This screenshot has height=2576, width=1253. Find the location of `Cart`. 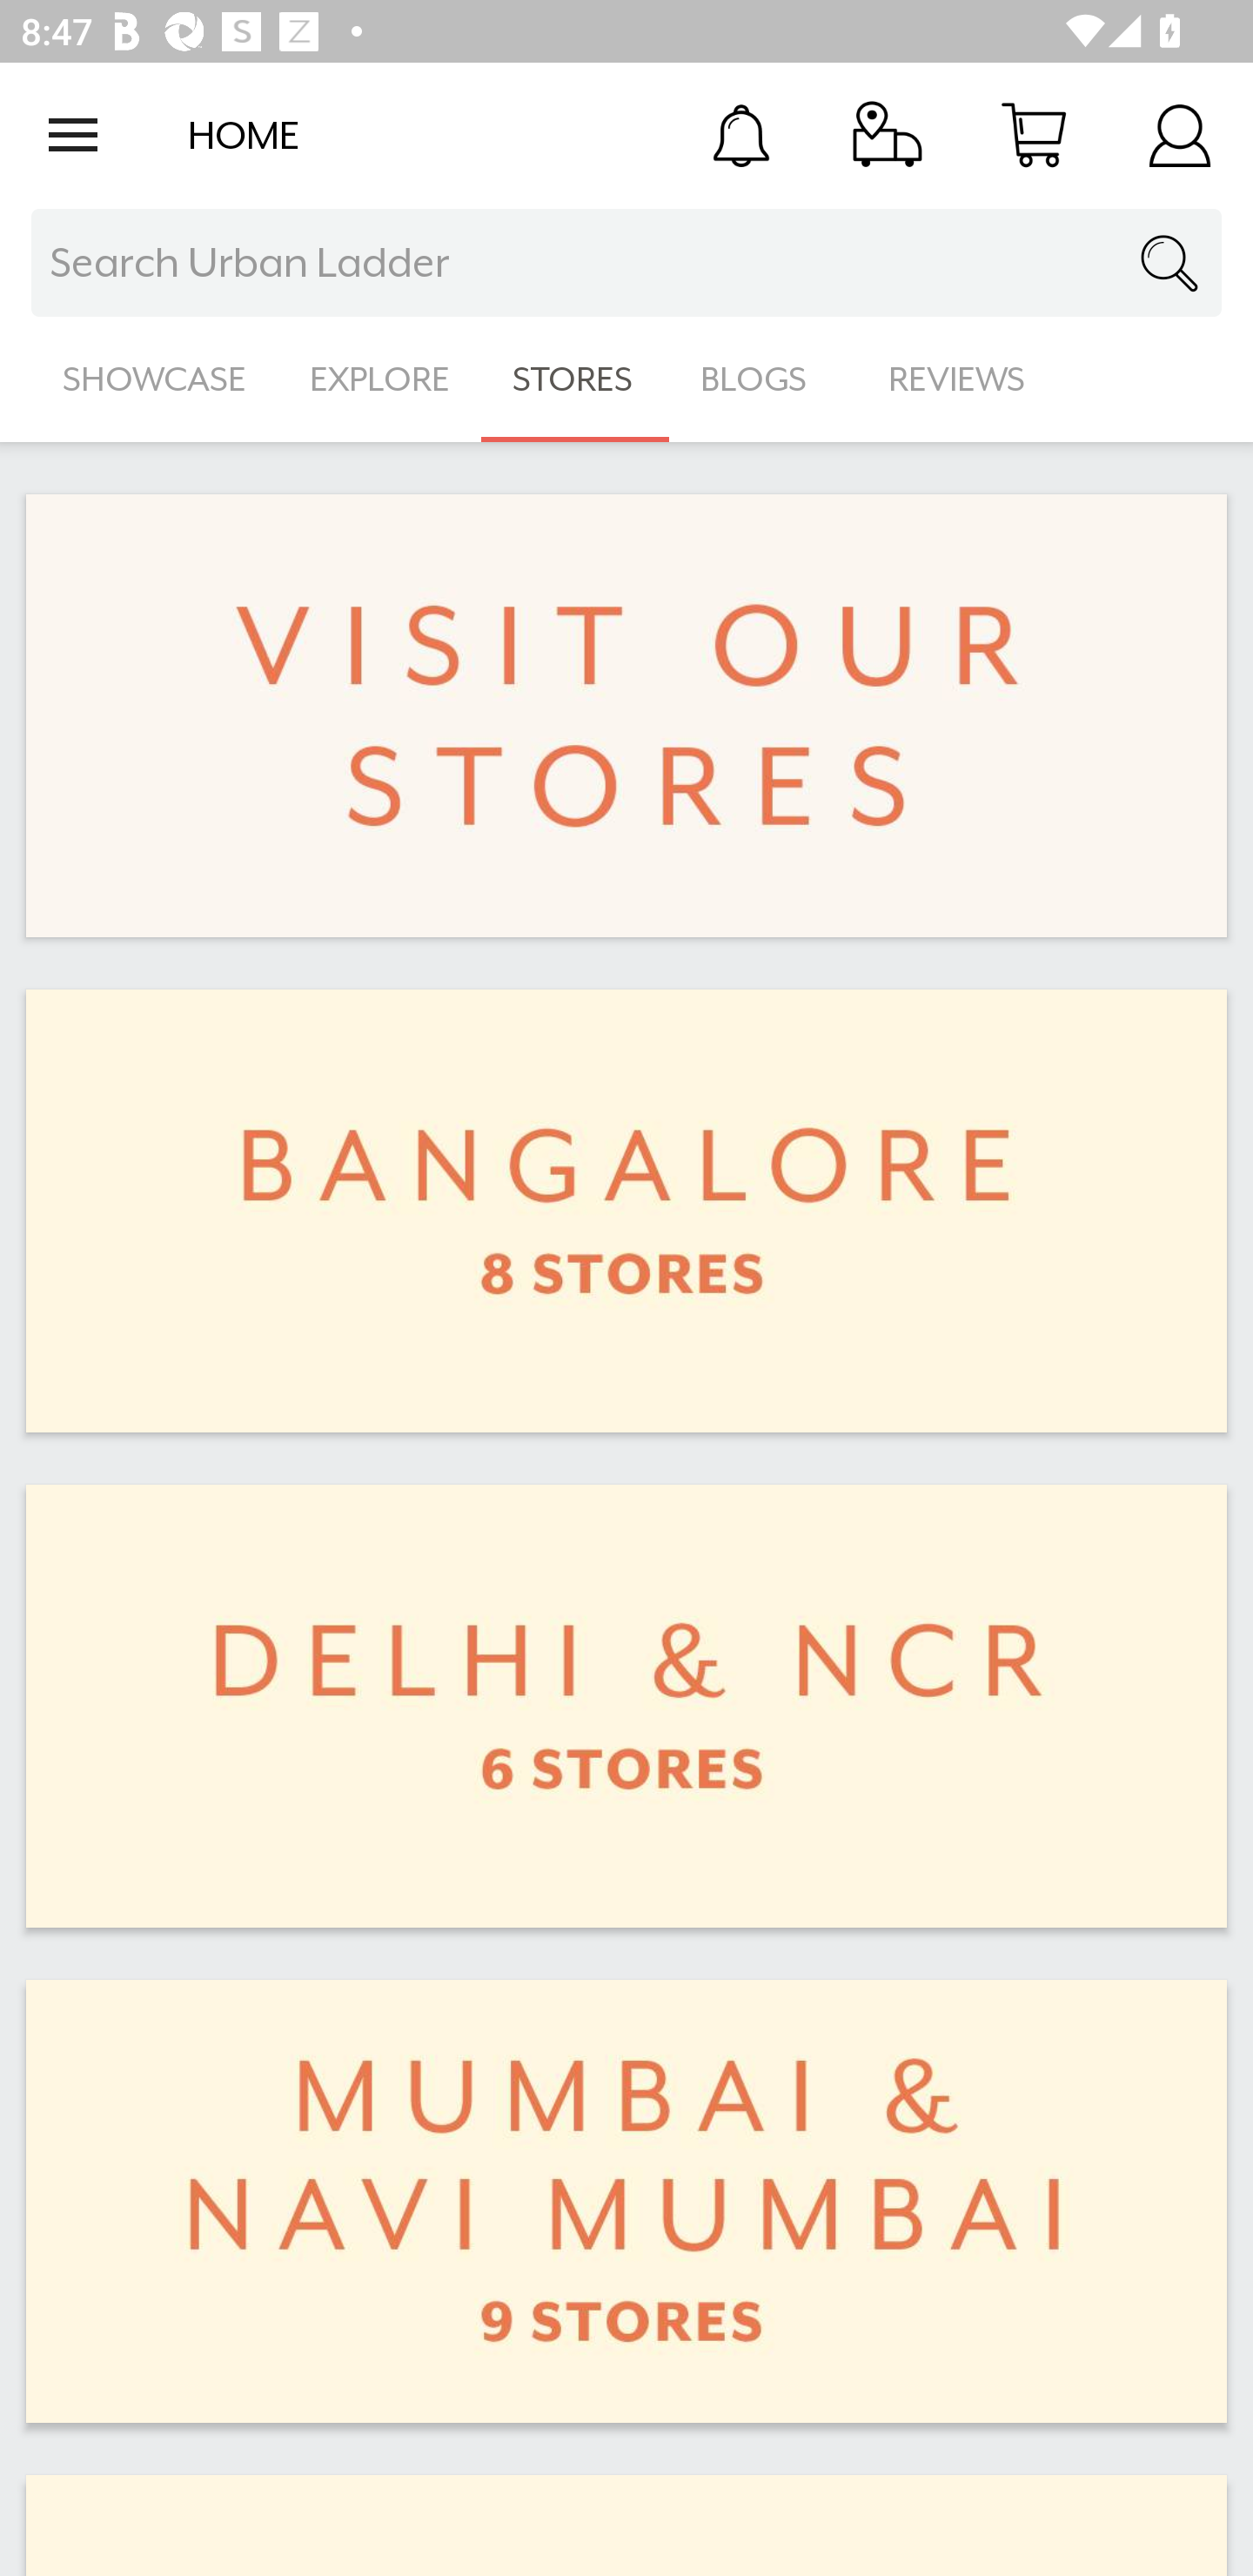

Cart is located at coordinates (1034, 134).